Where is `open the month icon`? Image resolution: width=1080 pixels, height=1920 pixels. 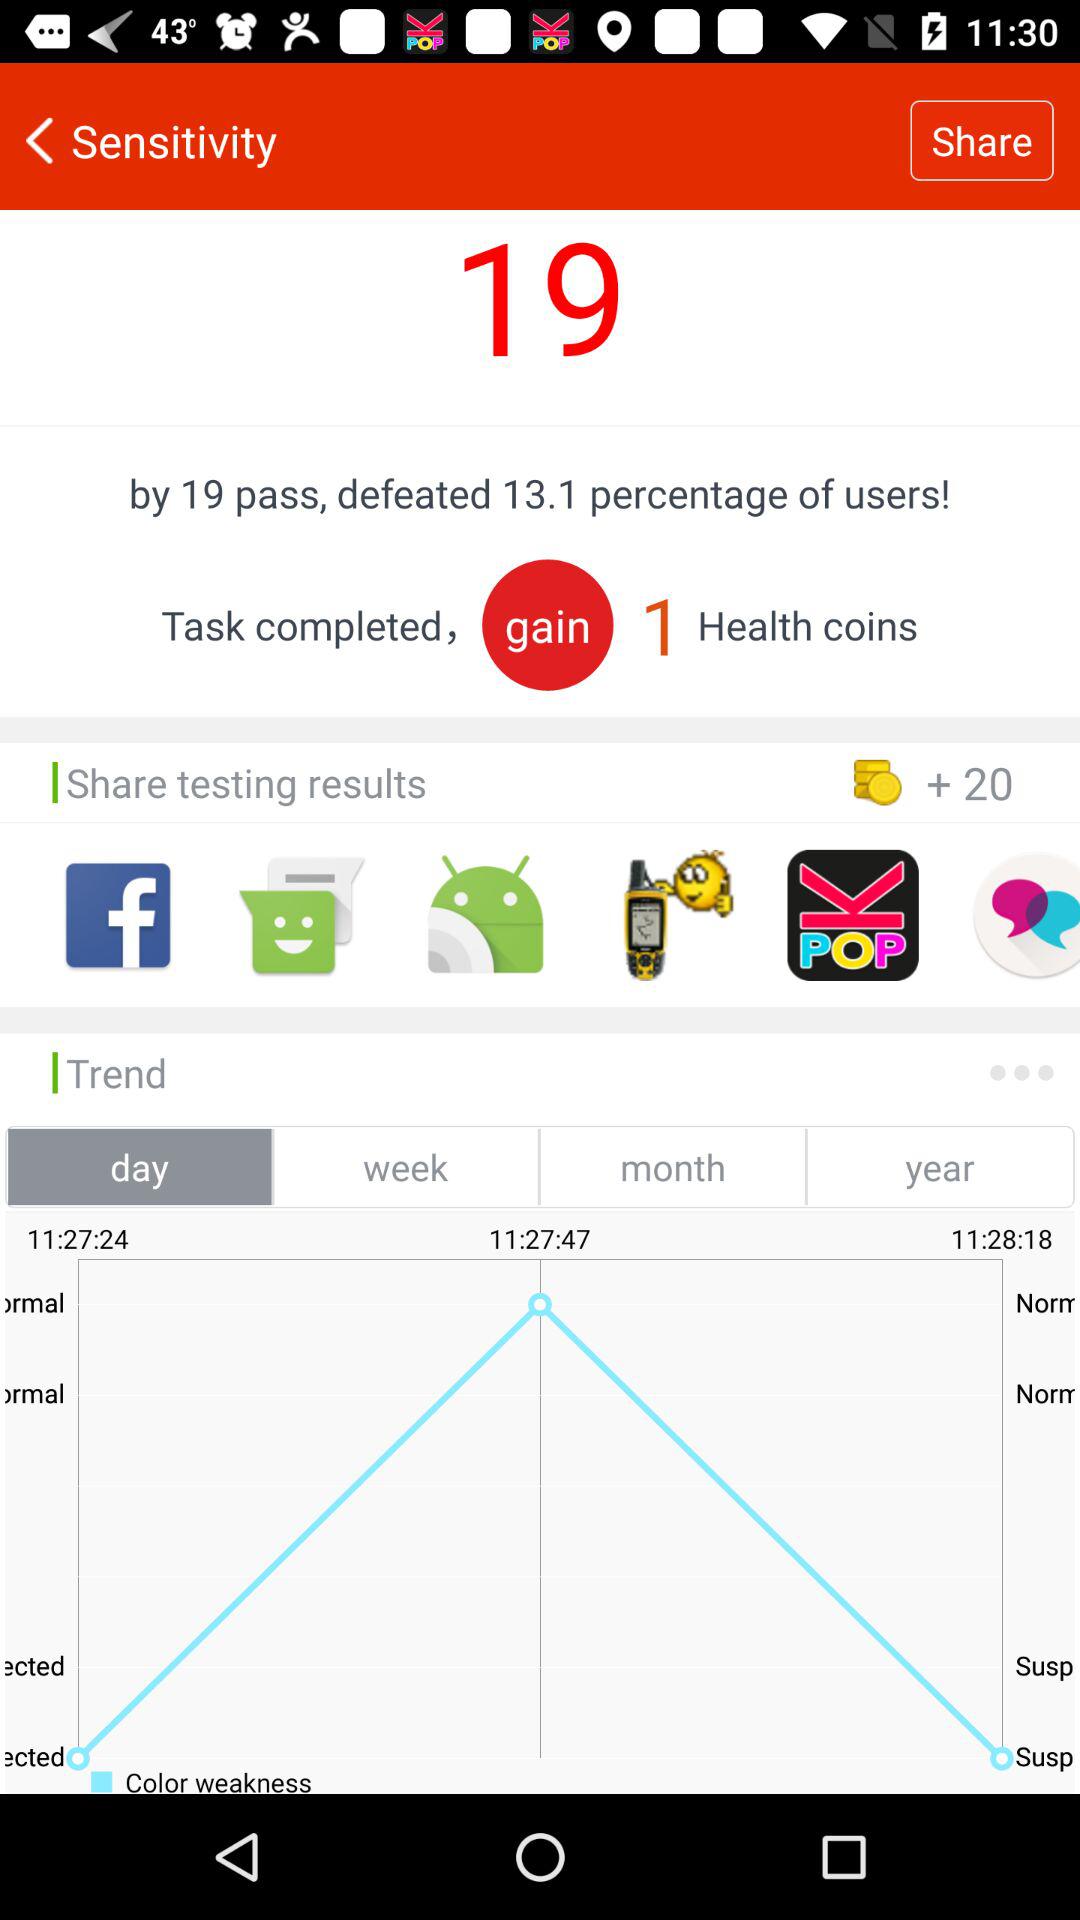
open the month icon is located at coordinates (672, 1166).